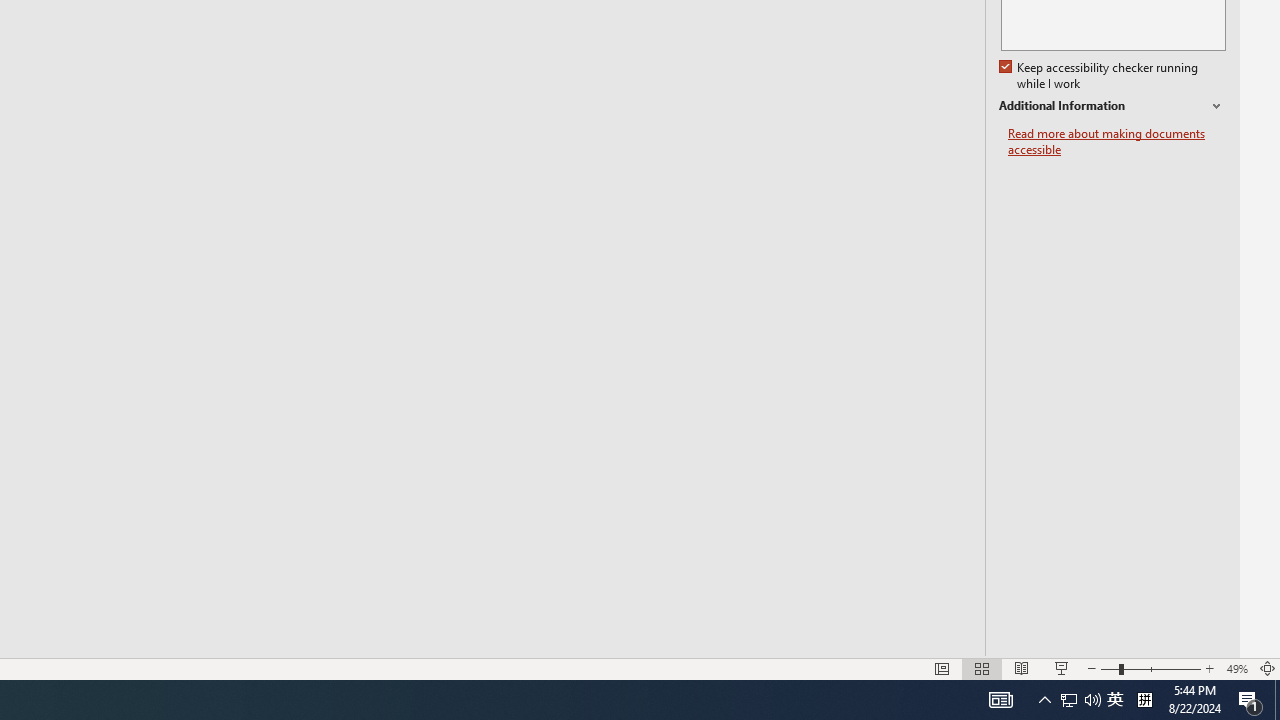 This screenshot has width=1280, height=720. Describe the element at coordinates (1117, 142) in the screenshot. I see `Read more about making documents accessible` at that location.